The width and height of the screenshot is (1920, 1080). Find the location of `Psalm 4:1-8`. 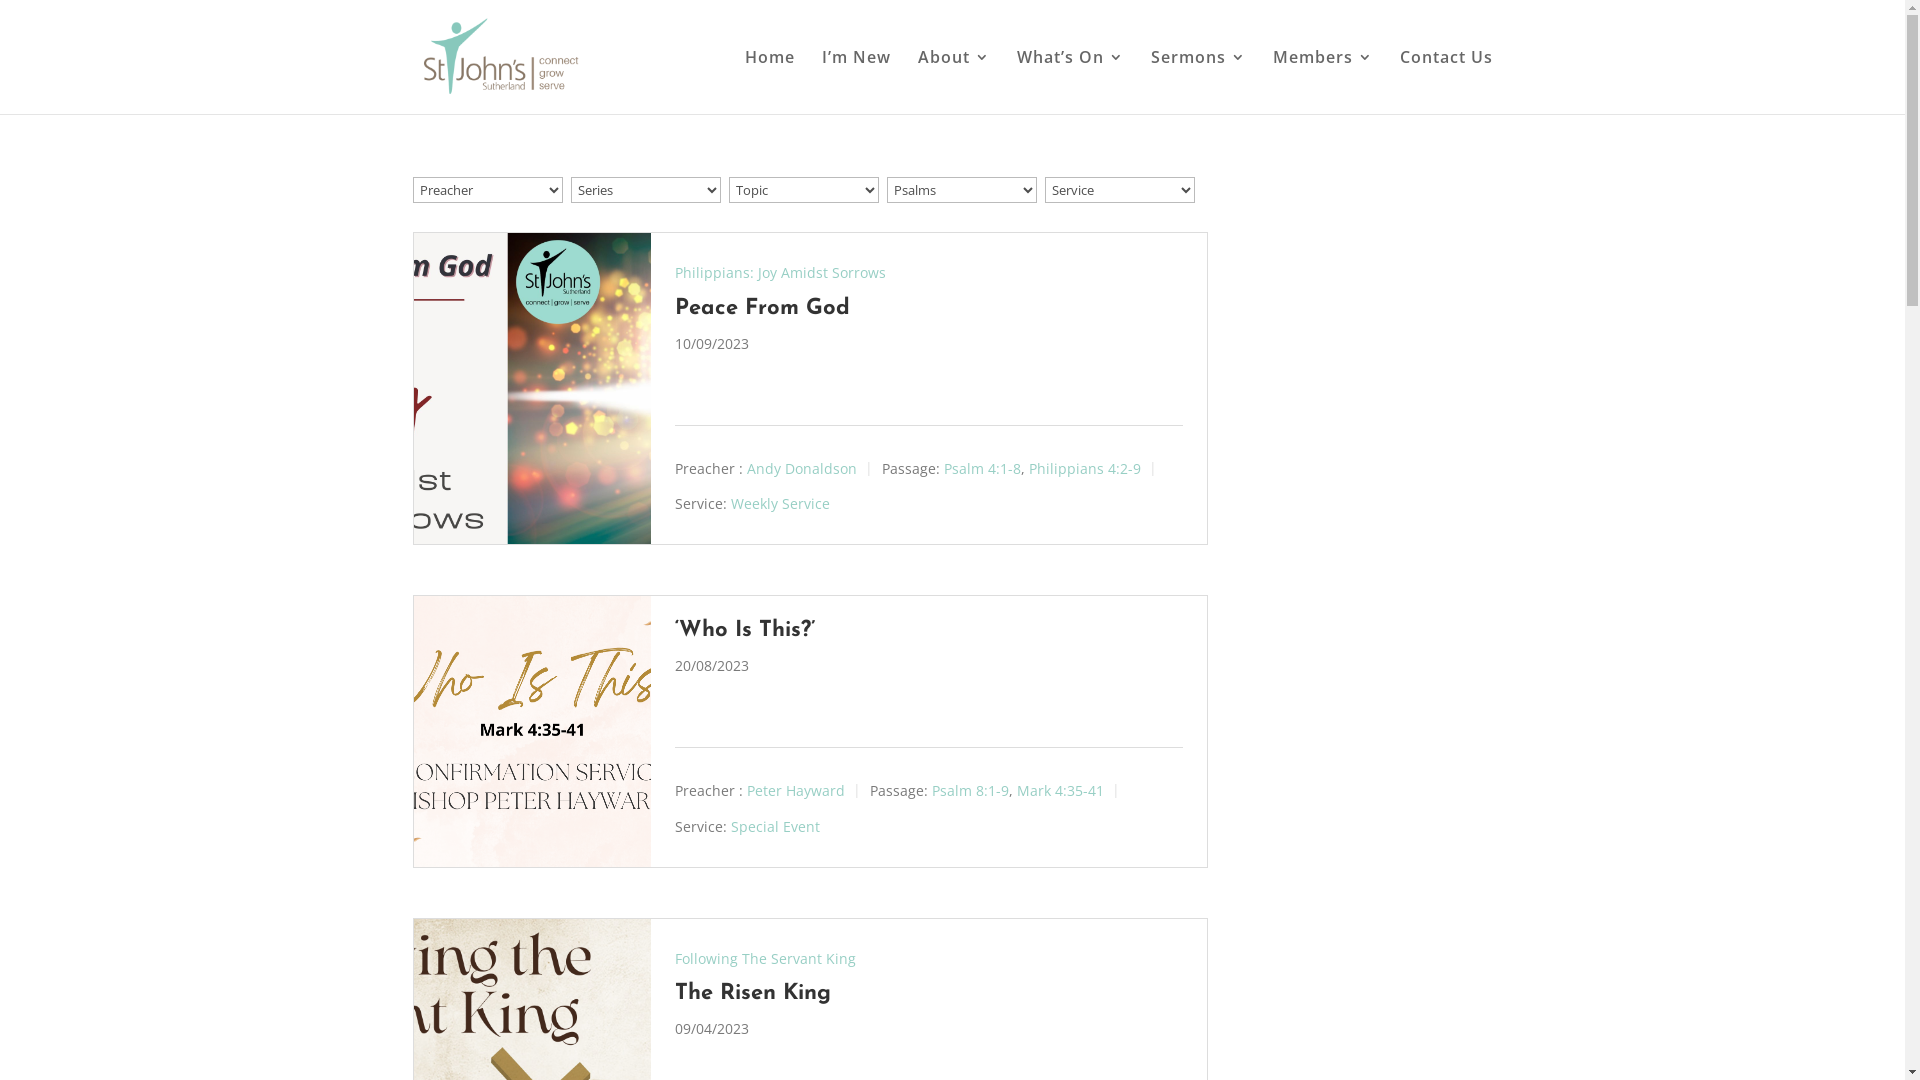

Psalm 4:1-8 is located at coordinates (982, 468).